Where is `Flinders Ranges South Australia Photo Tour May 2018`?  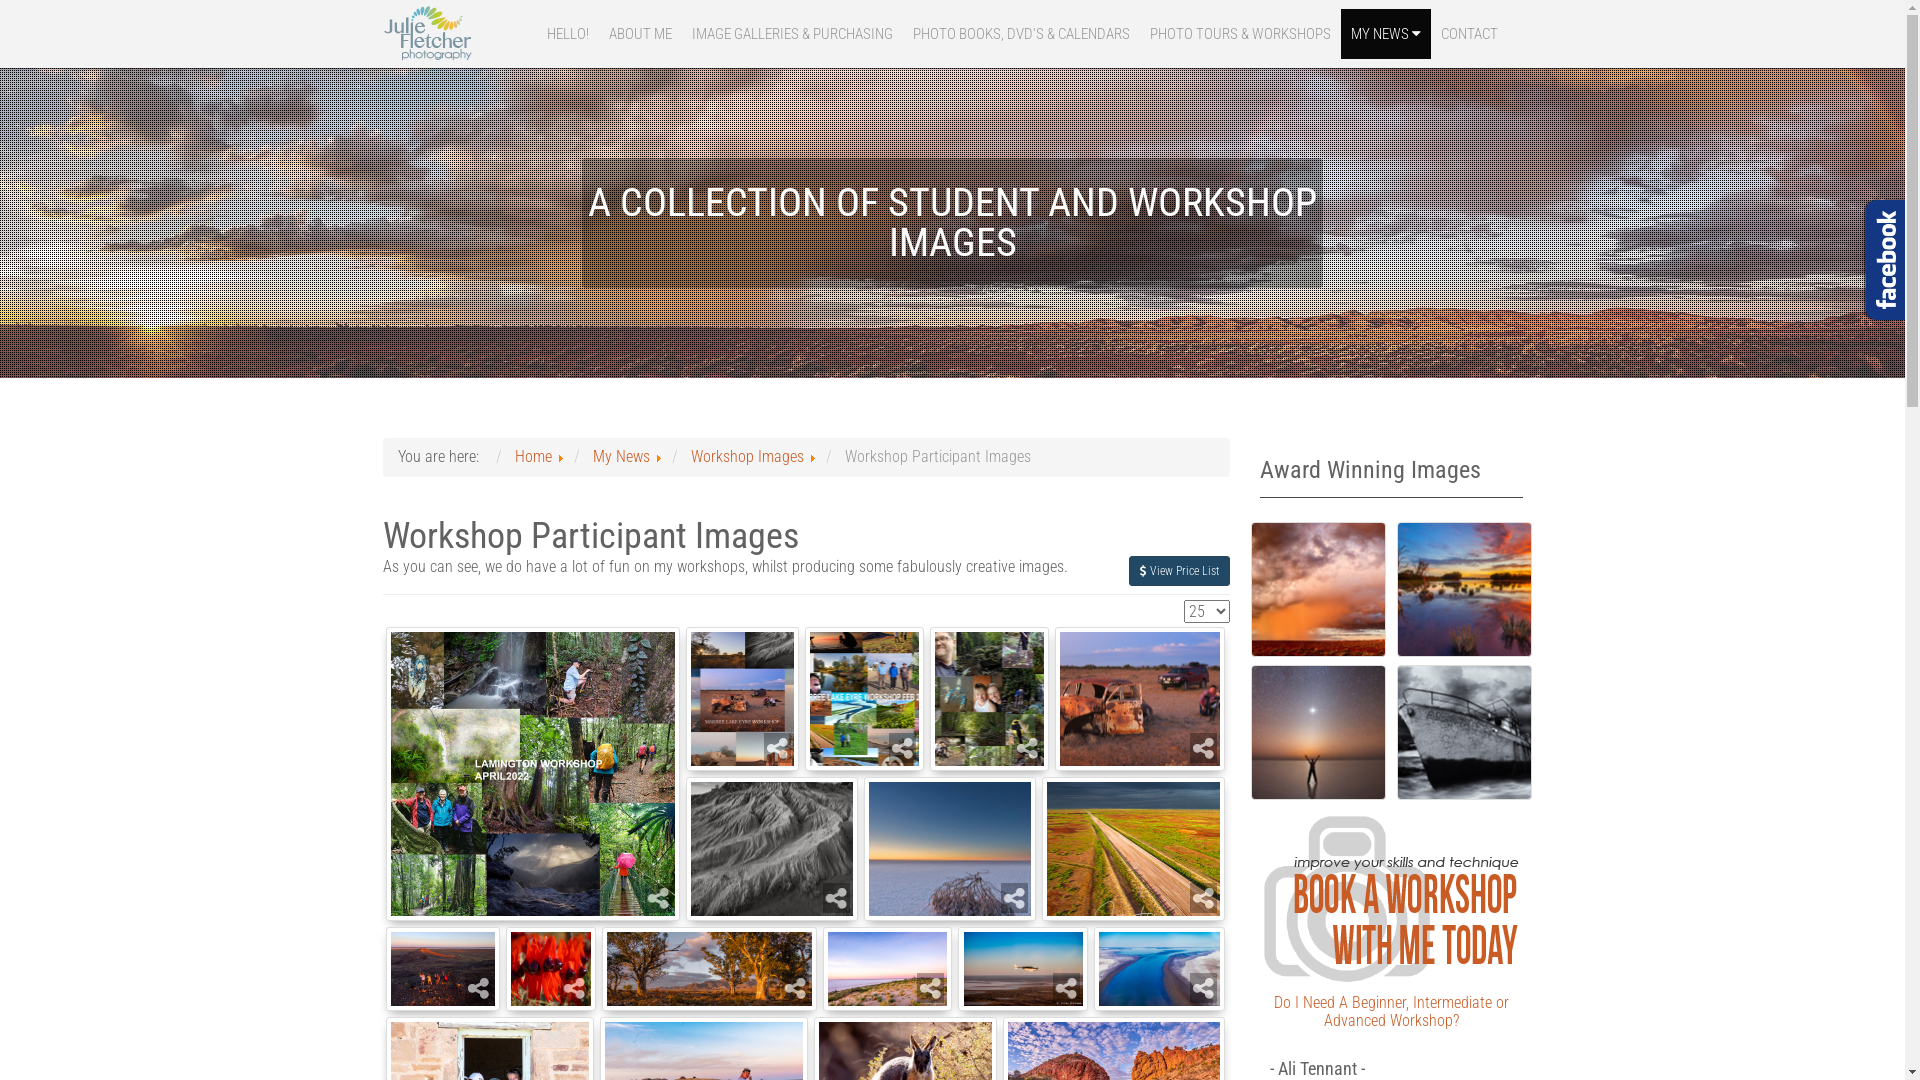 Flinders Ranges South Australia Photo Tour May 2018 is located at coordinates (710, 969).